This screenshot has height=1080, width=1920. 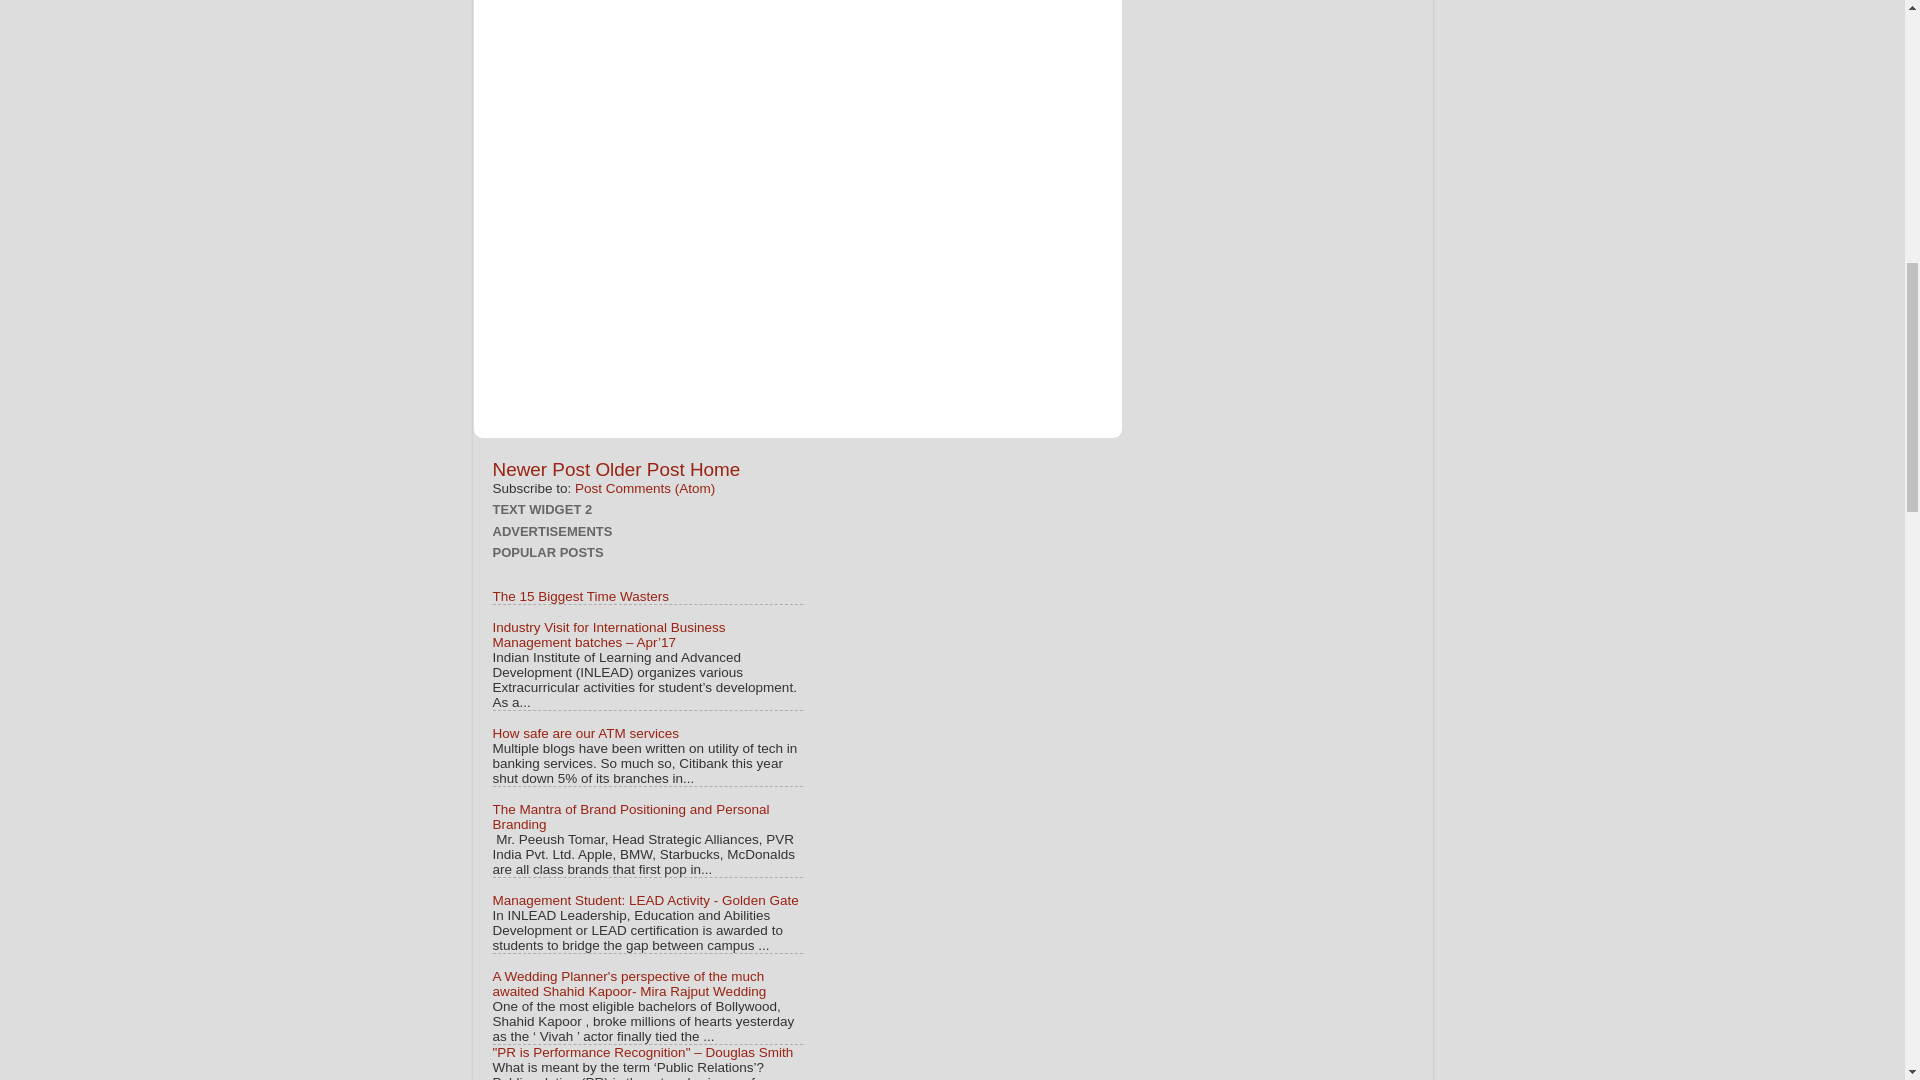 I want to click on Newer Post, so click(x=540, y=469).